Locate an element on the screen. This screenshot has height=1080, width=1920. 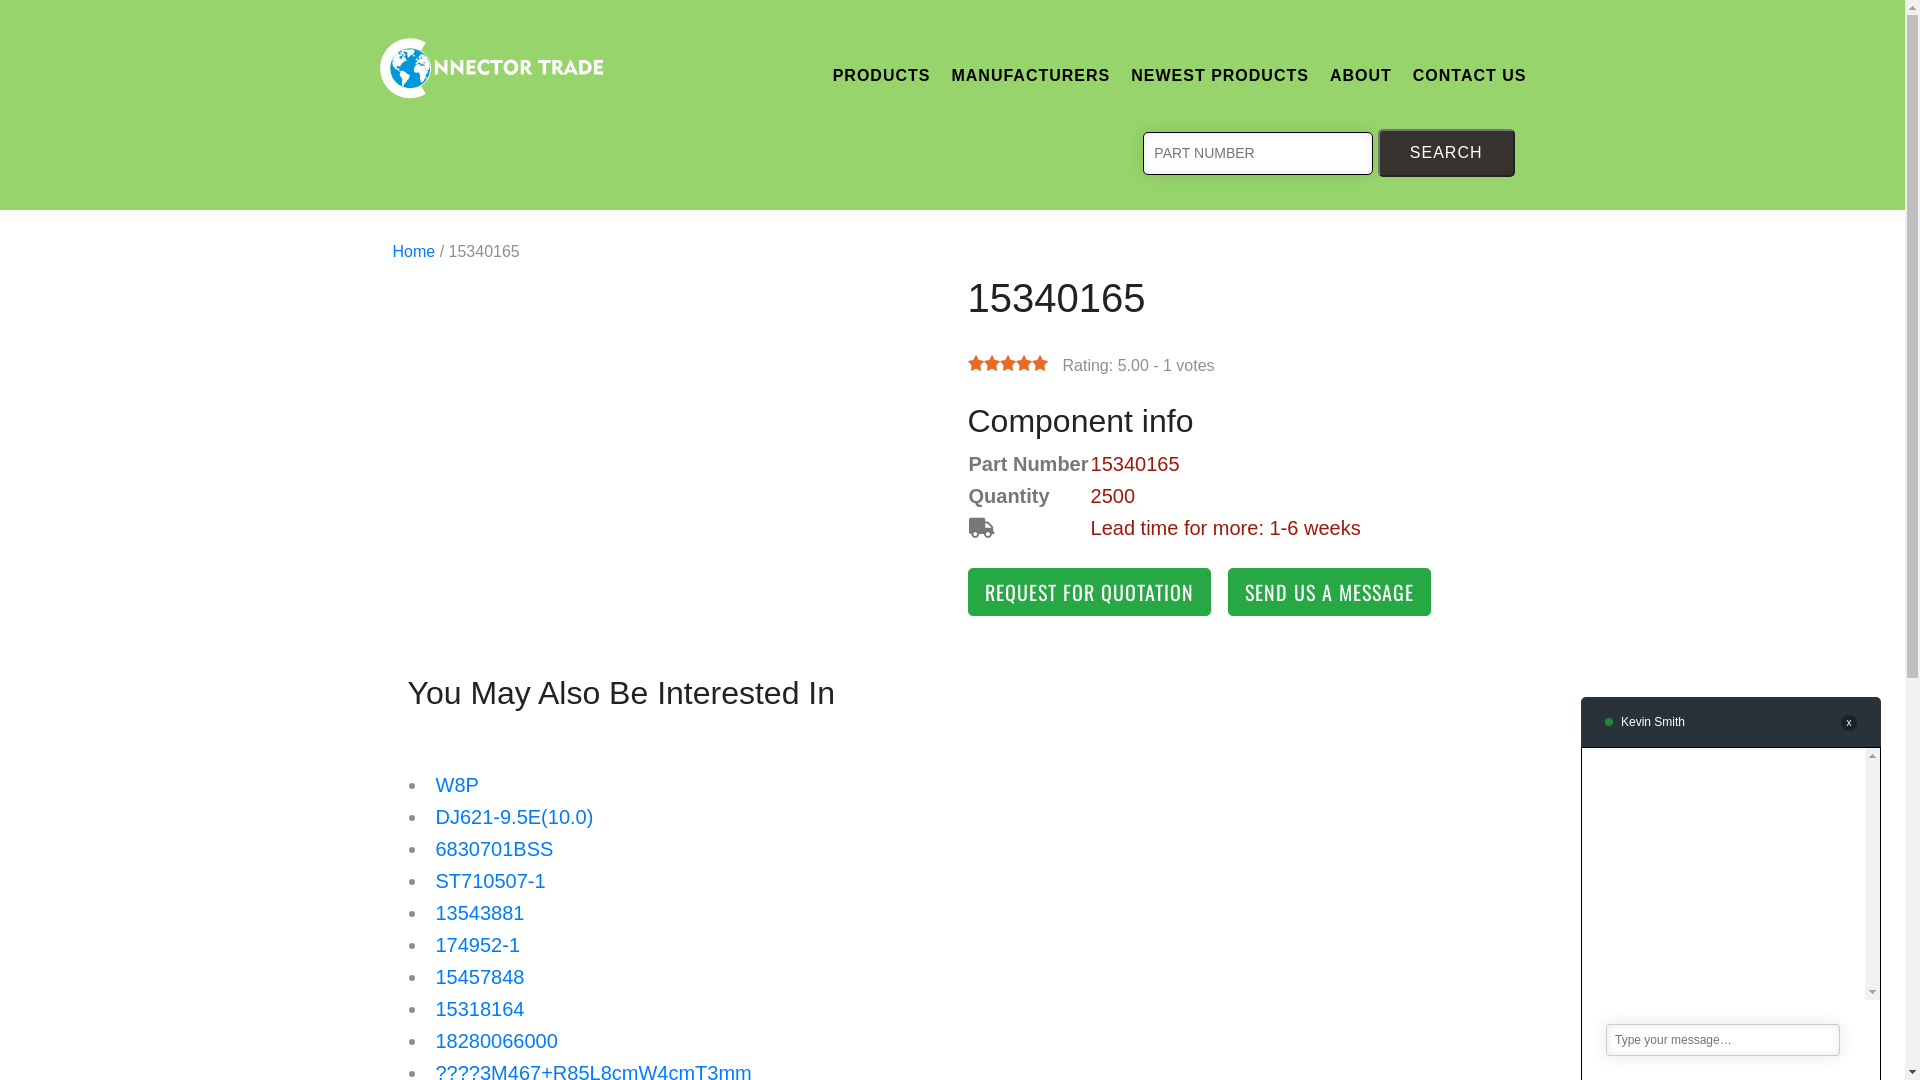
CONTACT US is located at coordinates (1470, 74).